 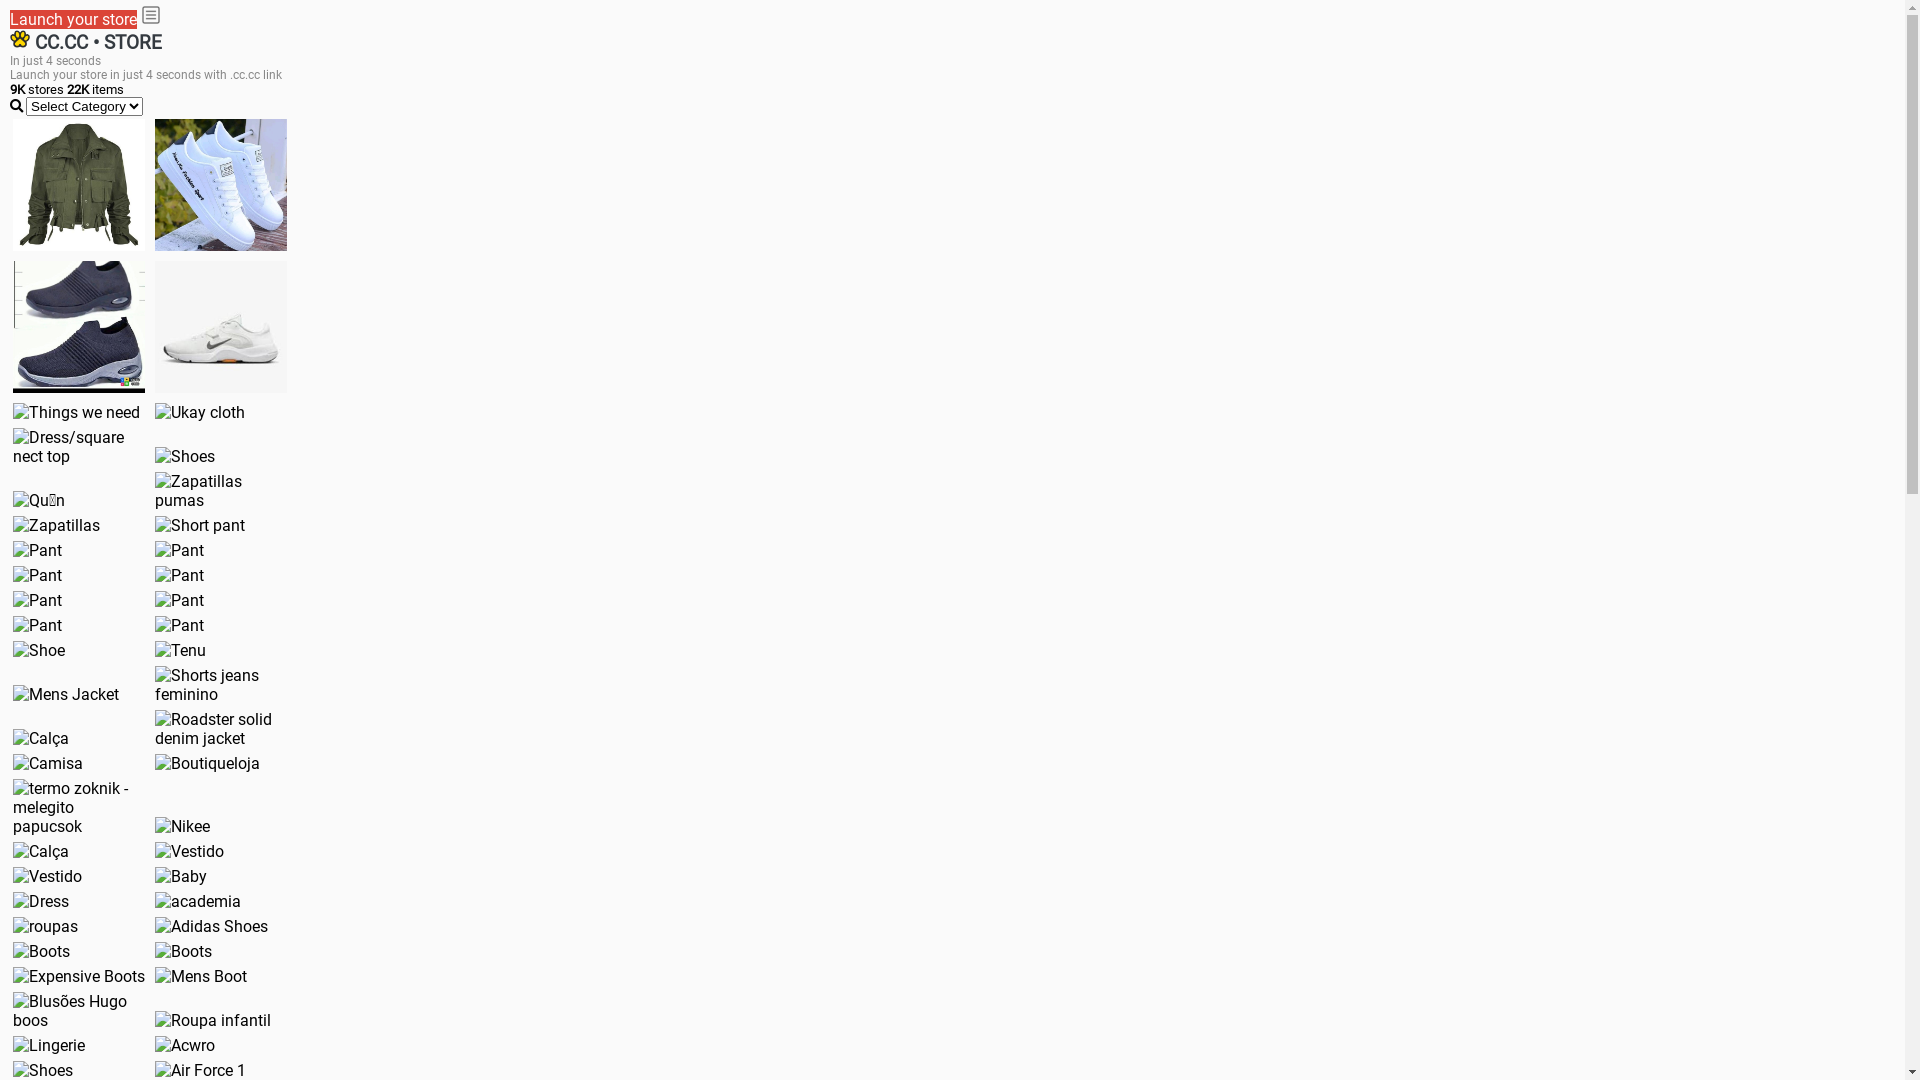 What do you see at coordinates (190, 852) in the screenshot?
I see `Vestido` at bounding box center [190, 852].